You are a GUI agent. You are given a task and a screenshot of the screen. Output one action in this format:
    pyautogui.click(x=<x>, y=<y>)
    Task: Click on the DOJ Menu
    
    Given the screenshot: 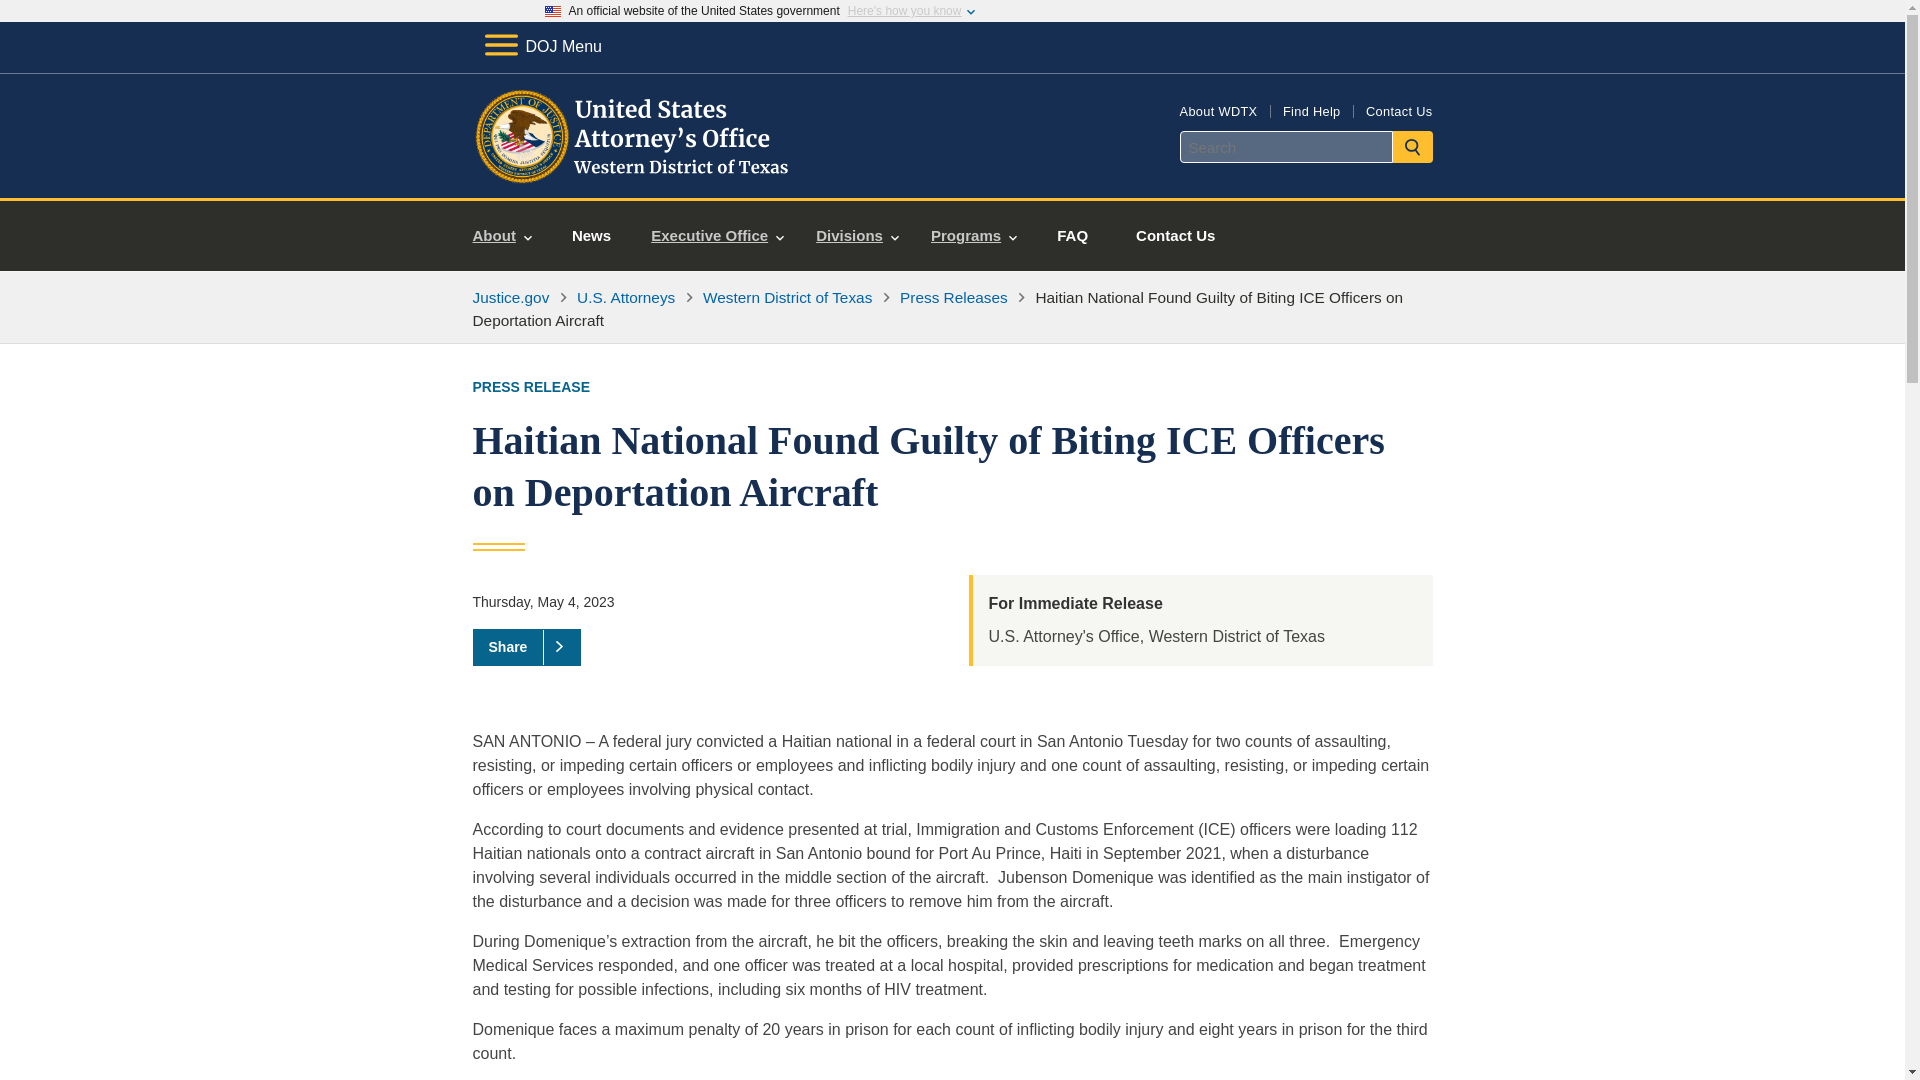 What is the action you would take?
    pyautogui.click(x=542, y=46)
    